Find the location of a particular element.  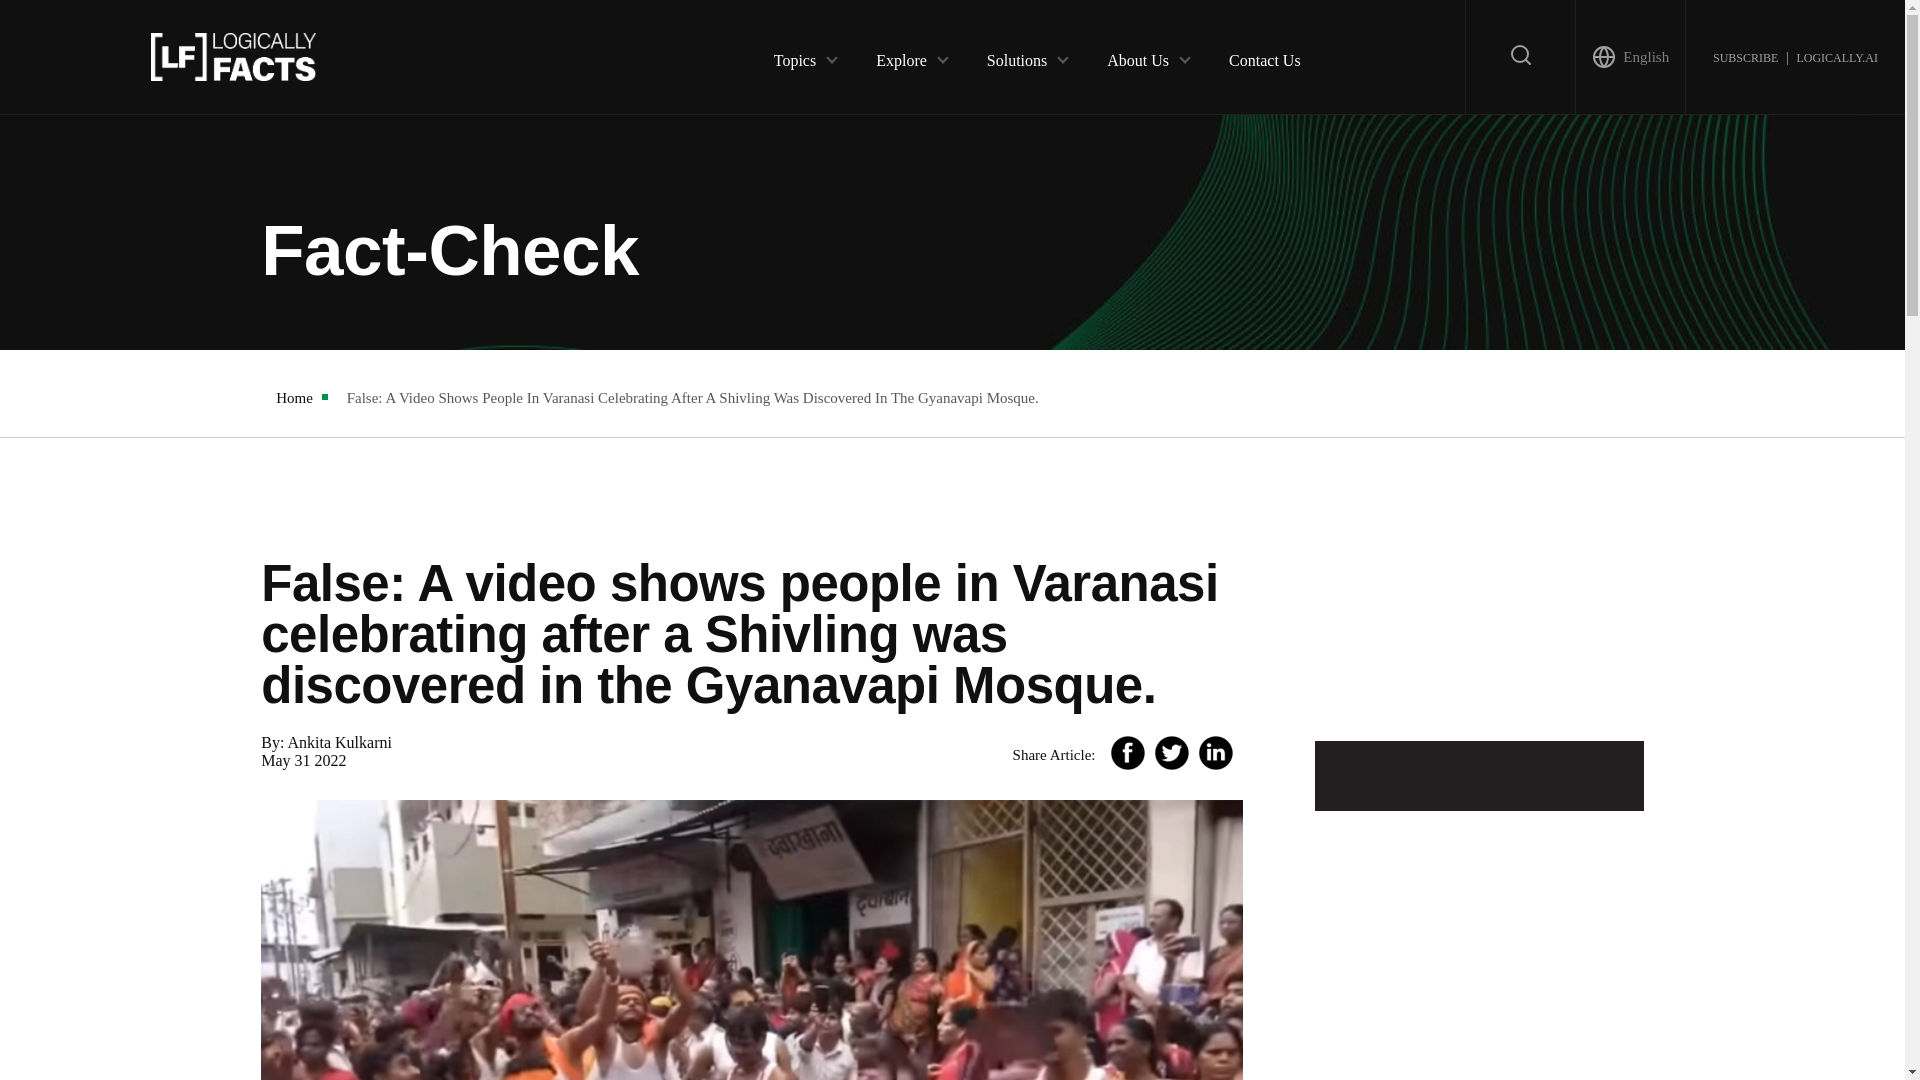

LOGICALLY.AI is located at coordinates (1836, 56).